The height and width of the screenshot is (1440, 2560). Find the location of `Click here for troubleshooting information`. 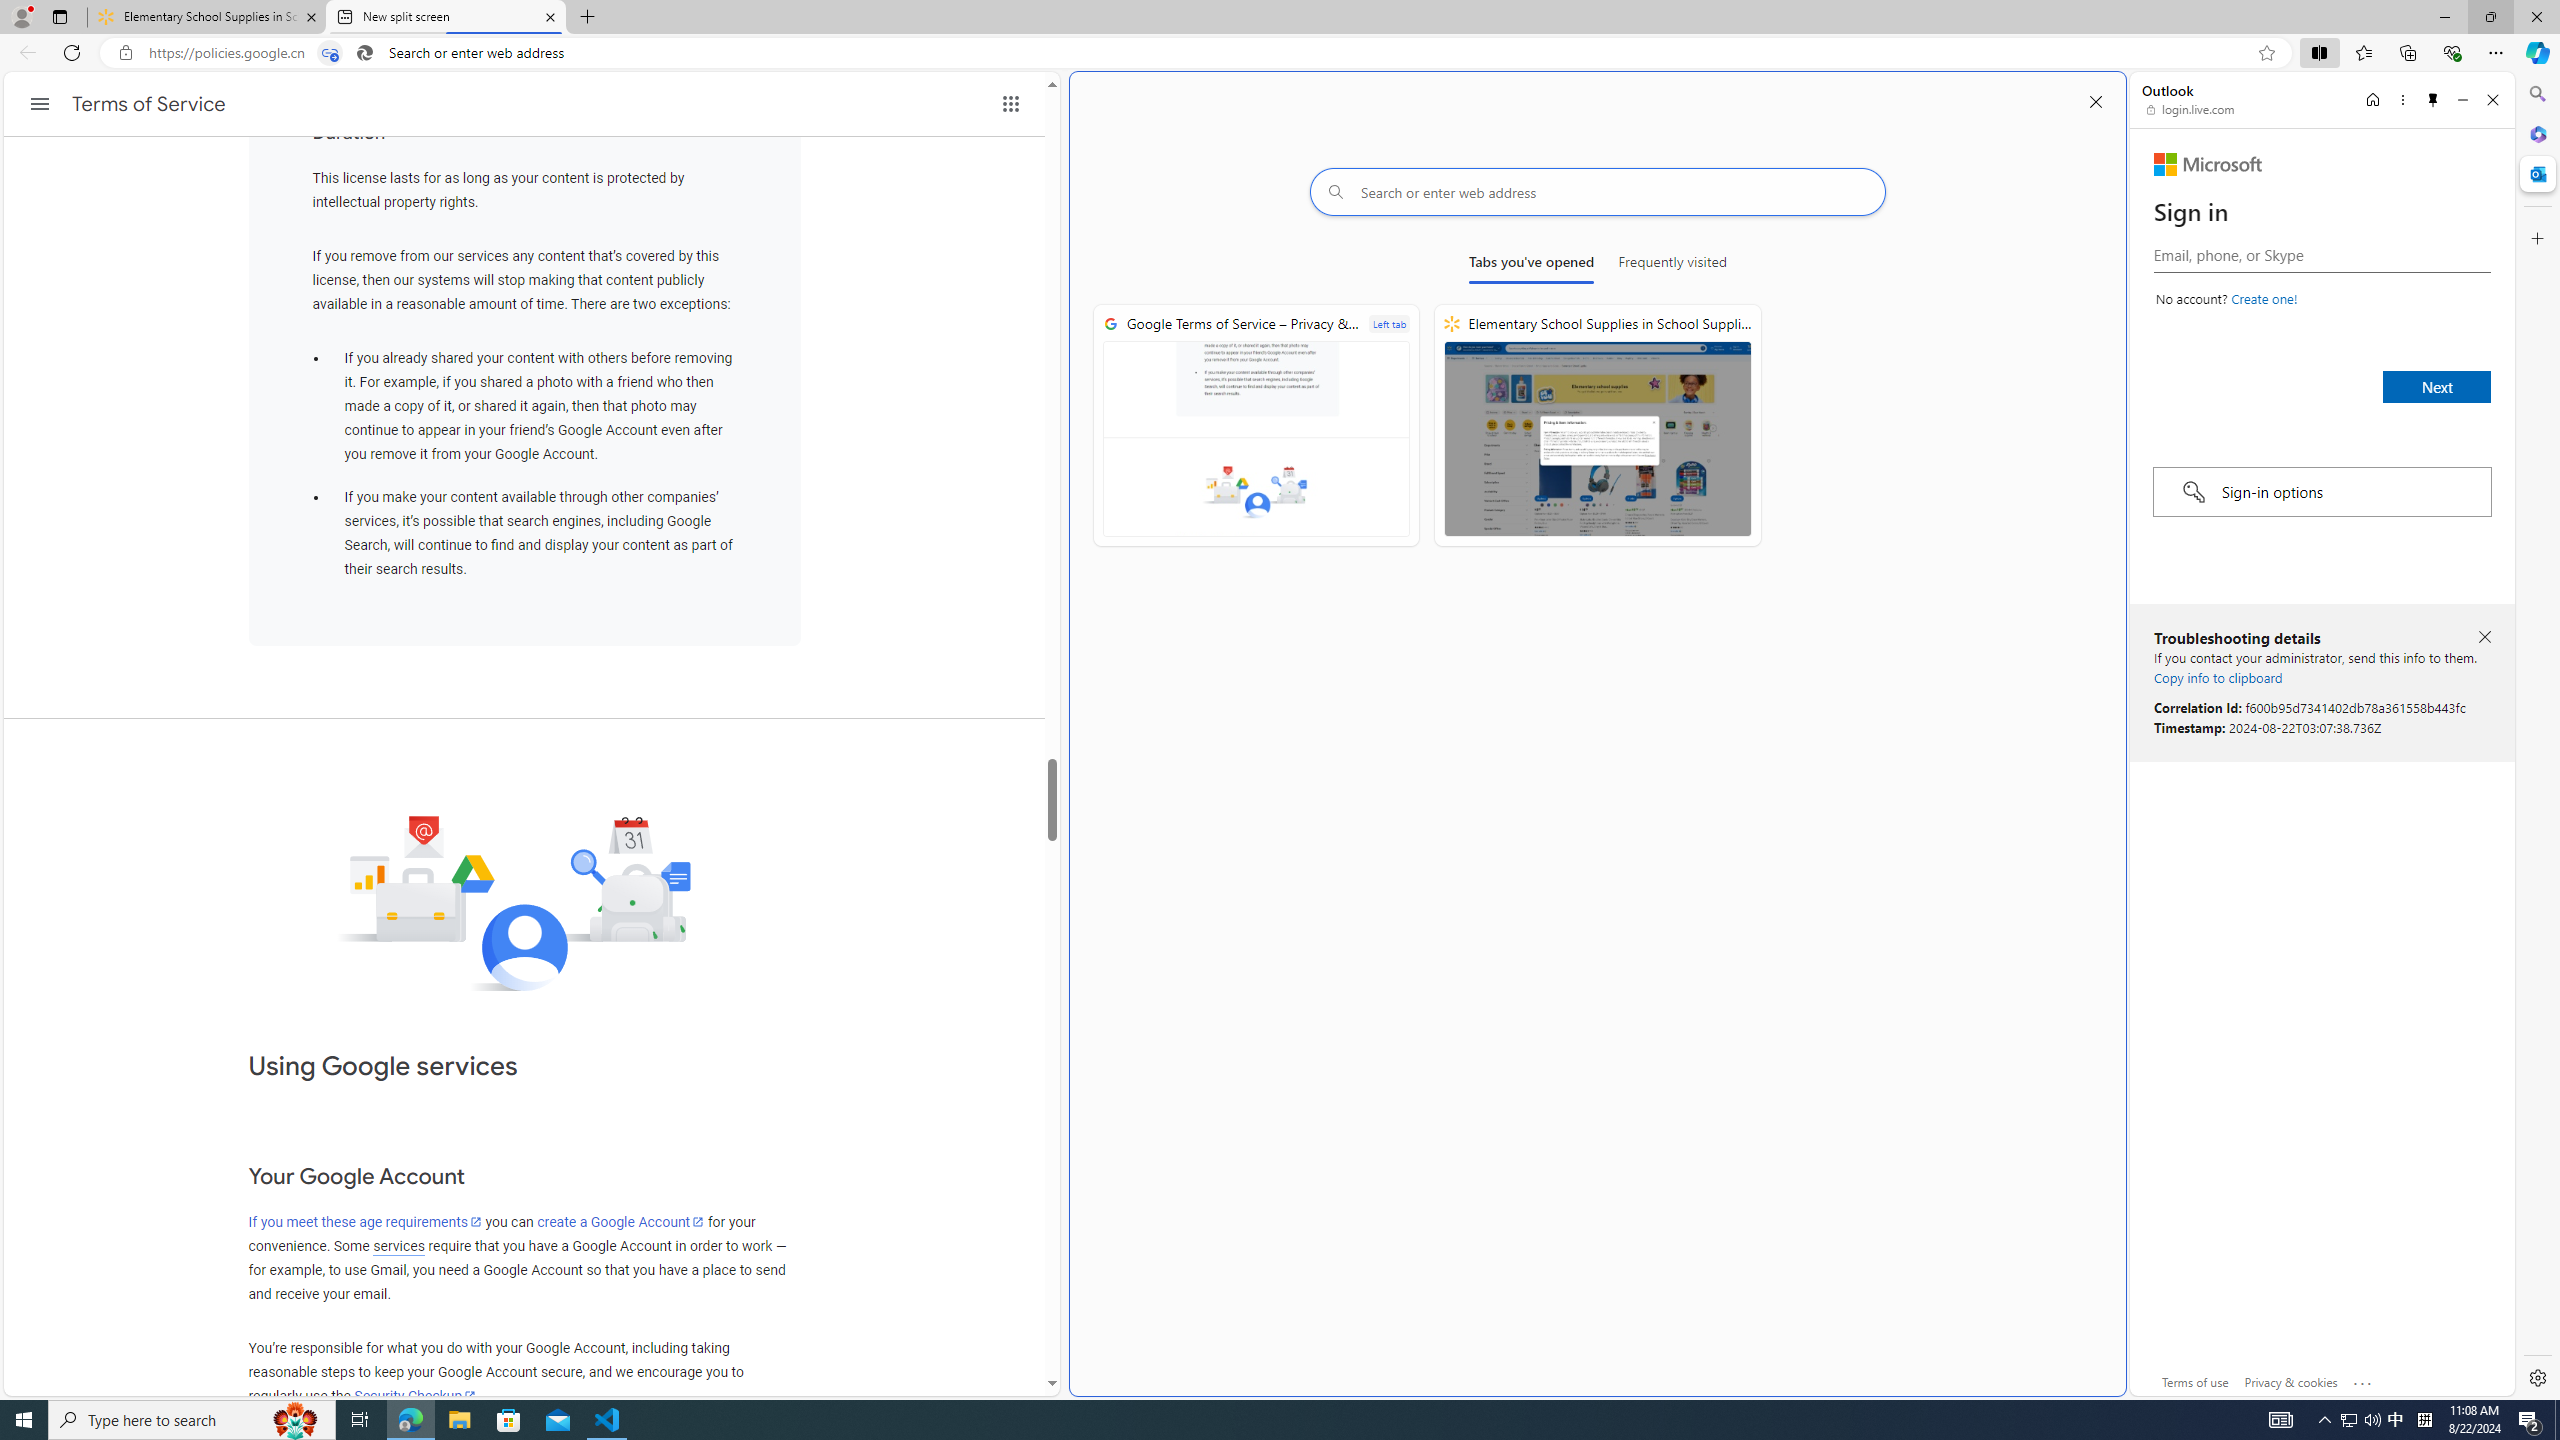

Click here for troubleshooting information is located at coordinates (2364, 1378).